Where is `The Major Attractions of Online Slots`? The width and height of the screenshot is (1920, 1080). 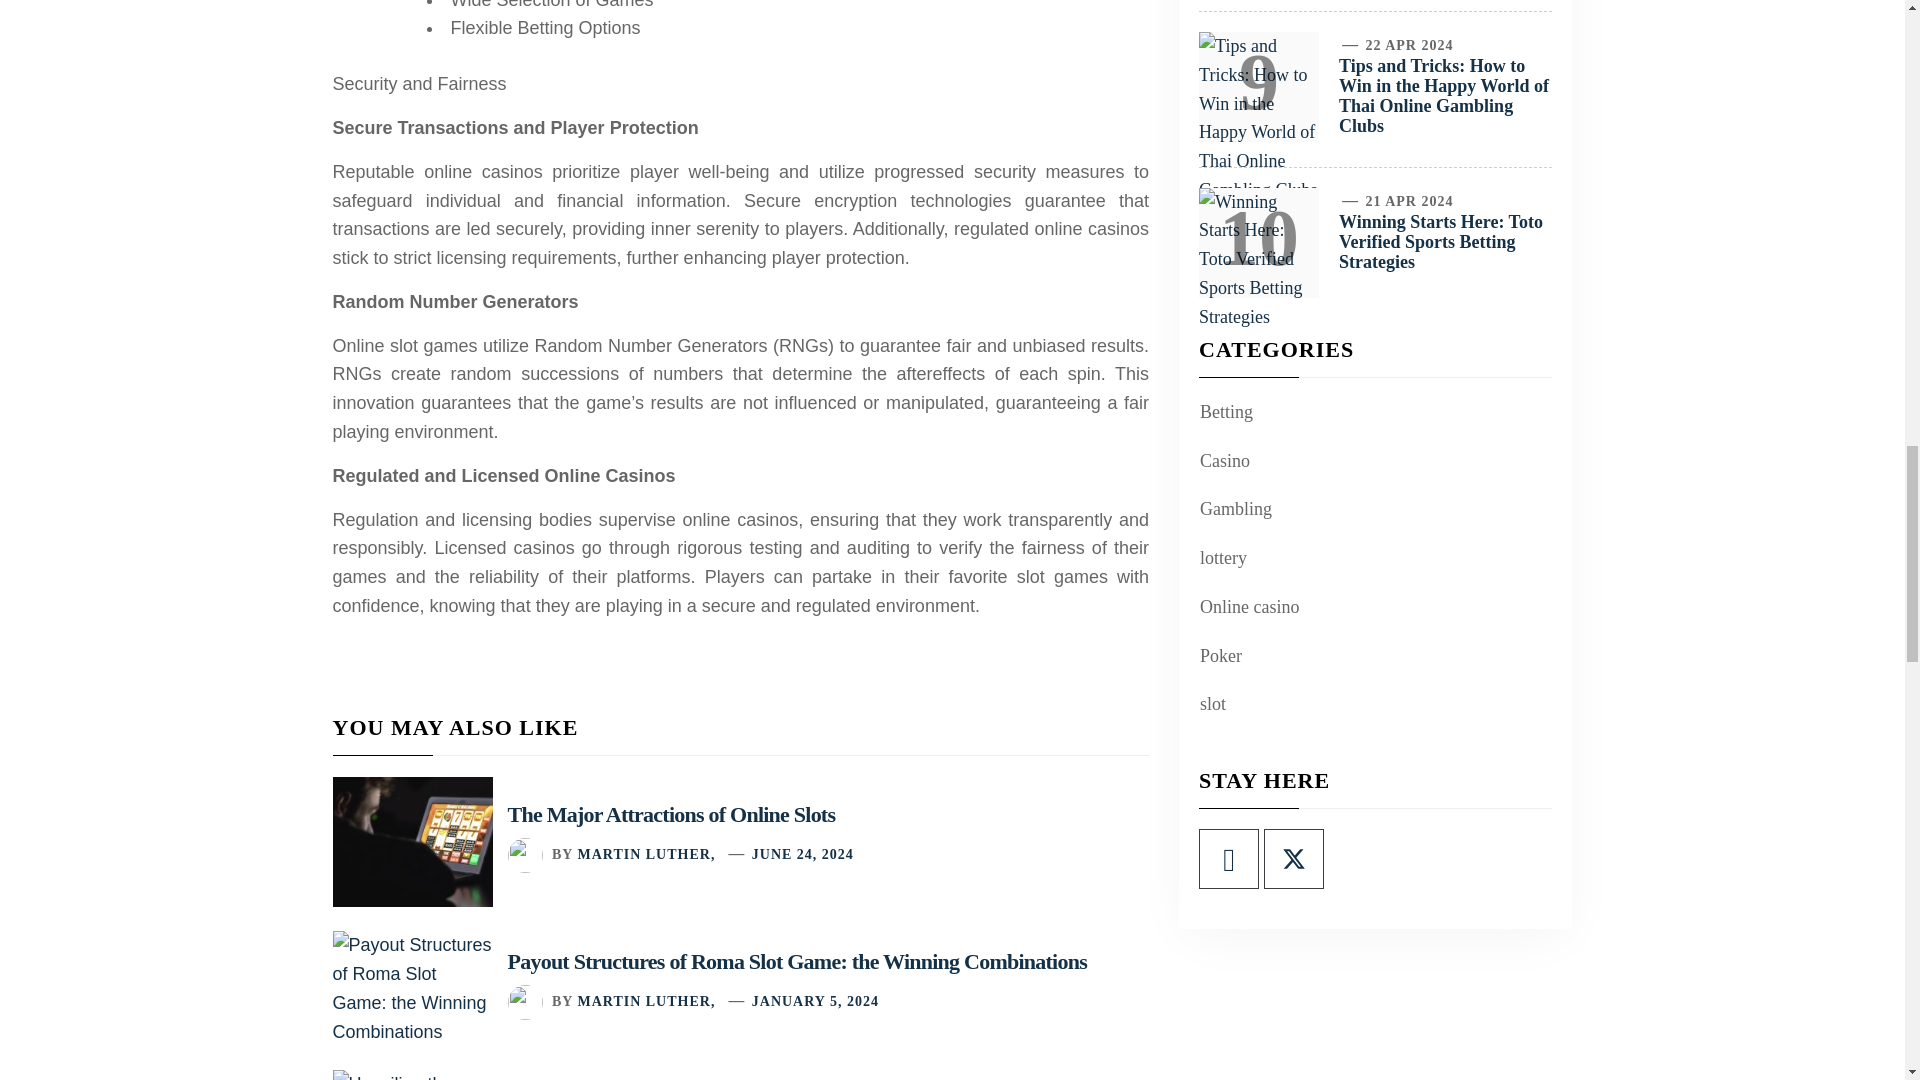
The Major Attractions of Online Slots is located at coordinates (672, 814).